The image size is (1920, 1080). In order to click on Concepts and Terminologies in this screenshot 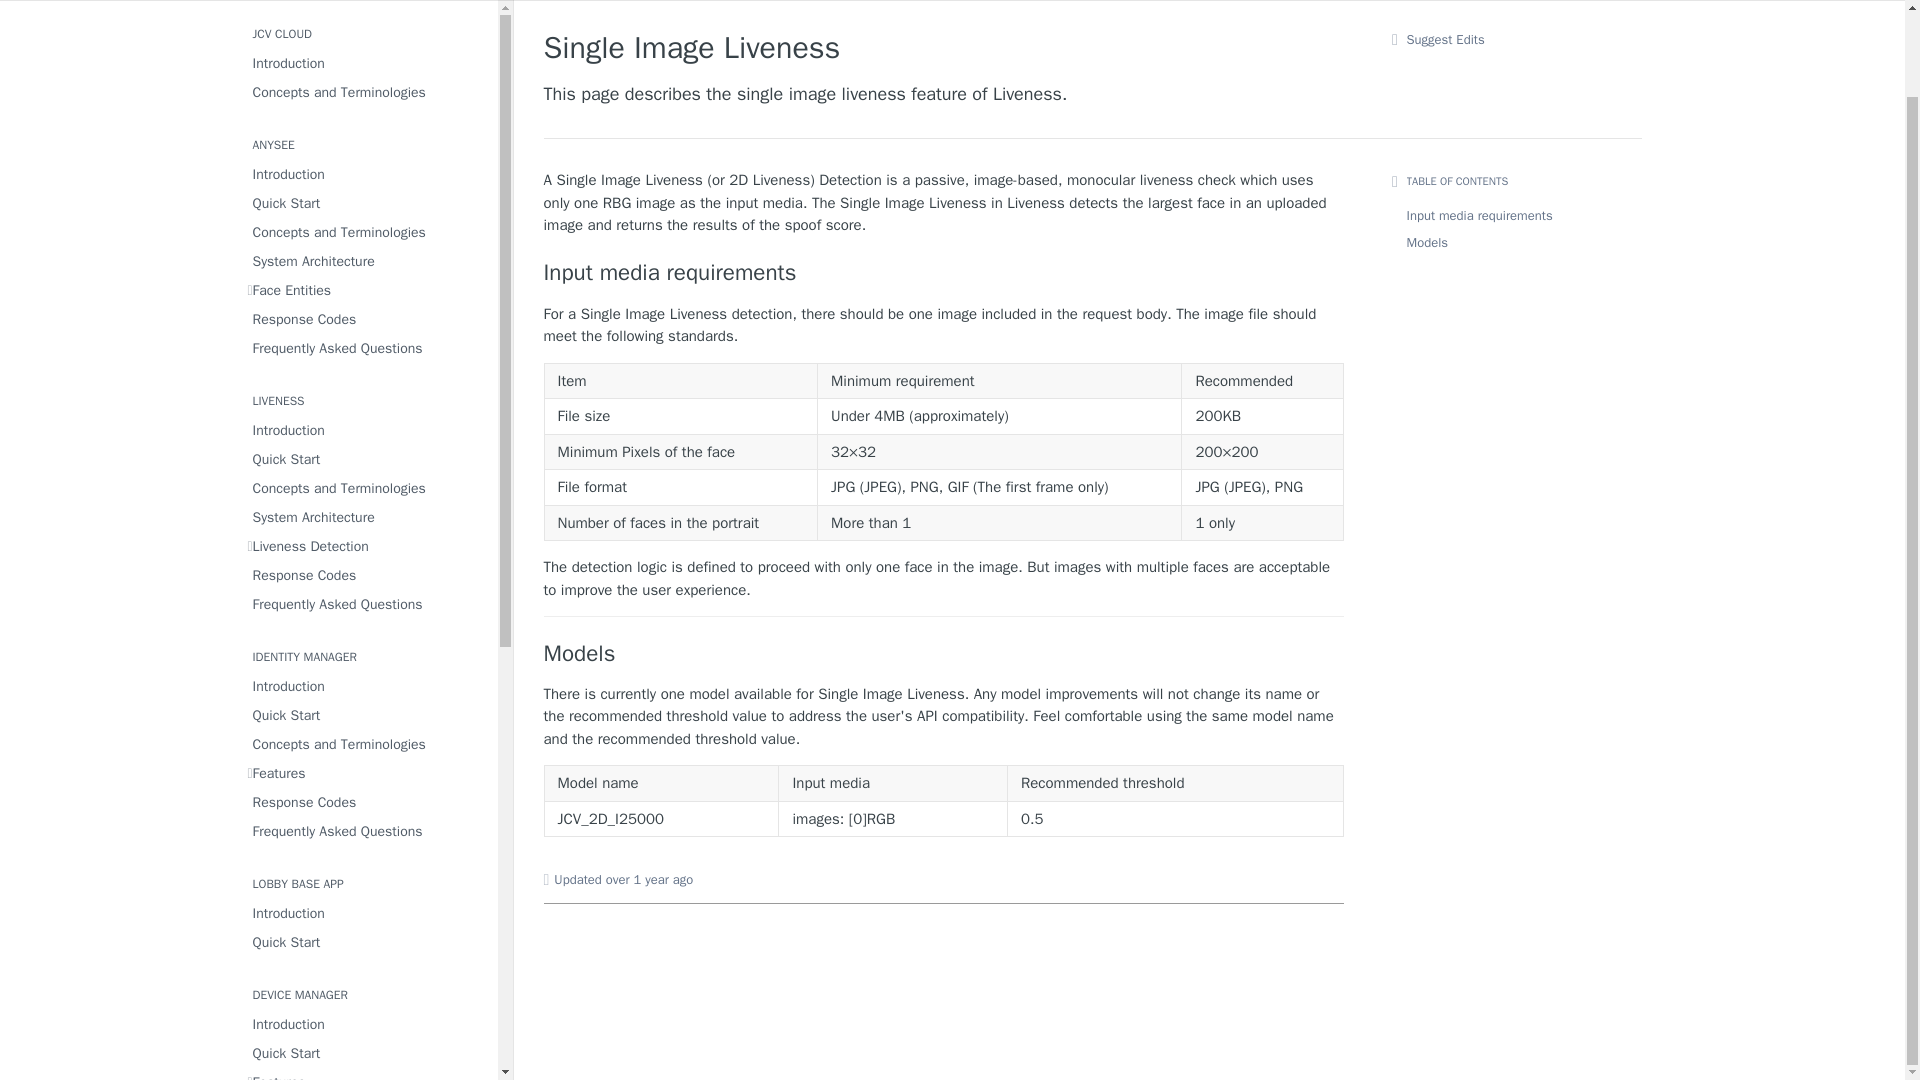, I will do `click(366, 232)`.